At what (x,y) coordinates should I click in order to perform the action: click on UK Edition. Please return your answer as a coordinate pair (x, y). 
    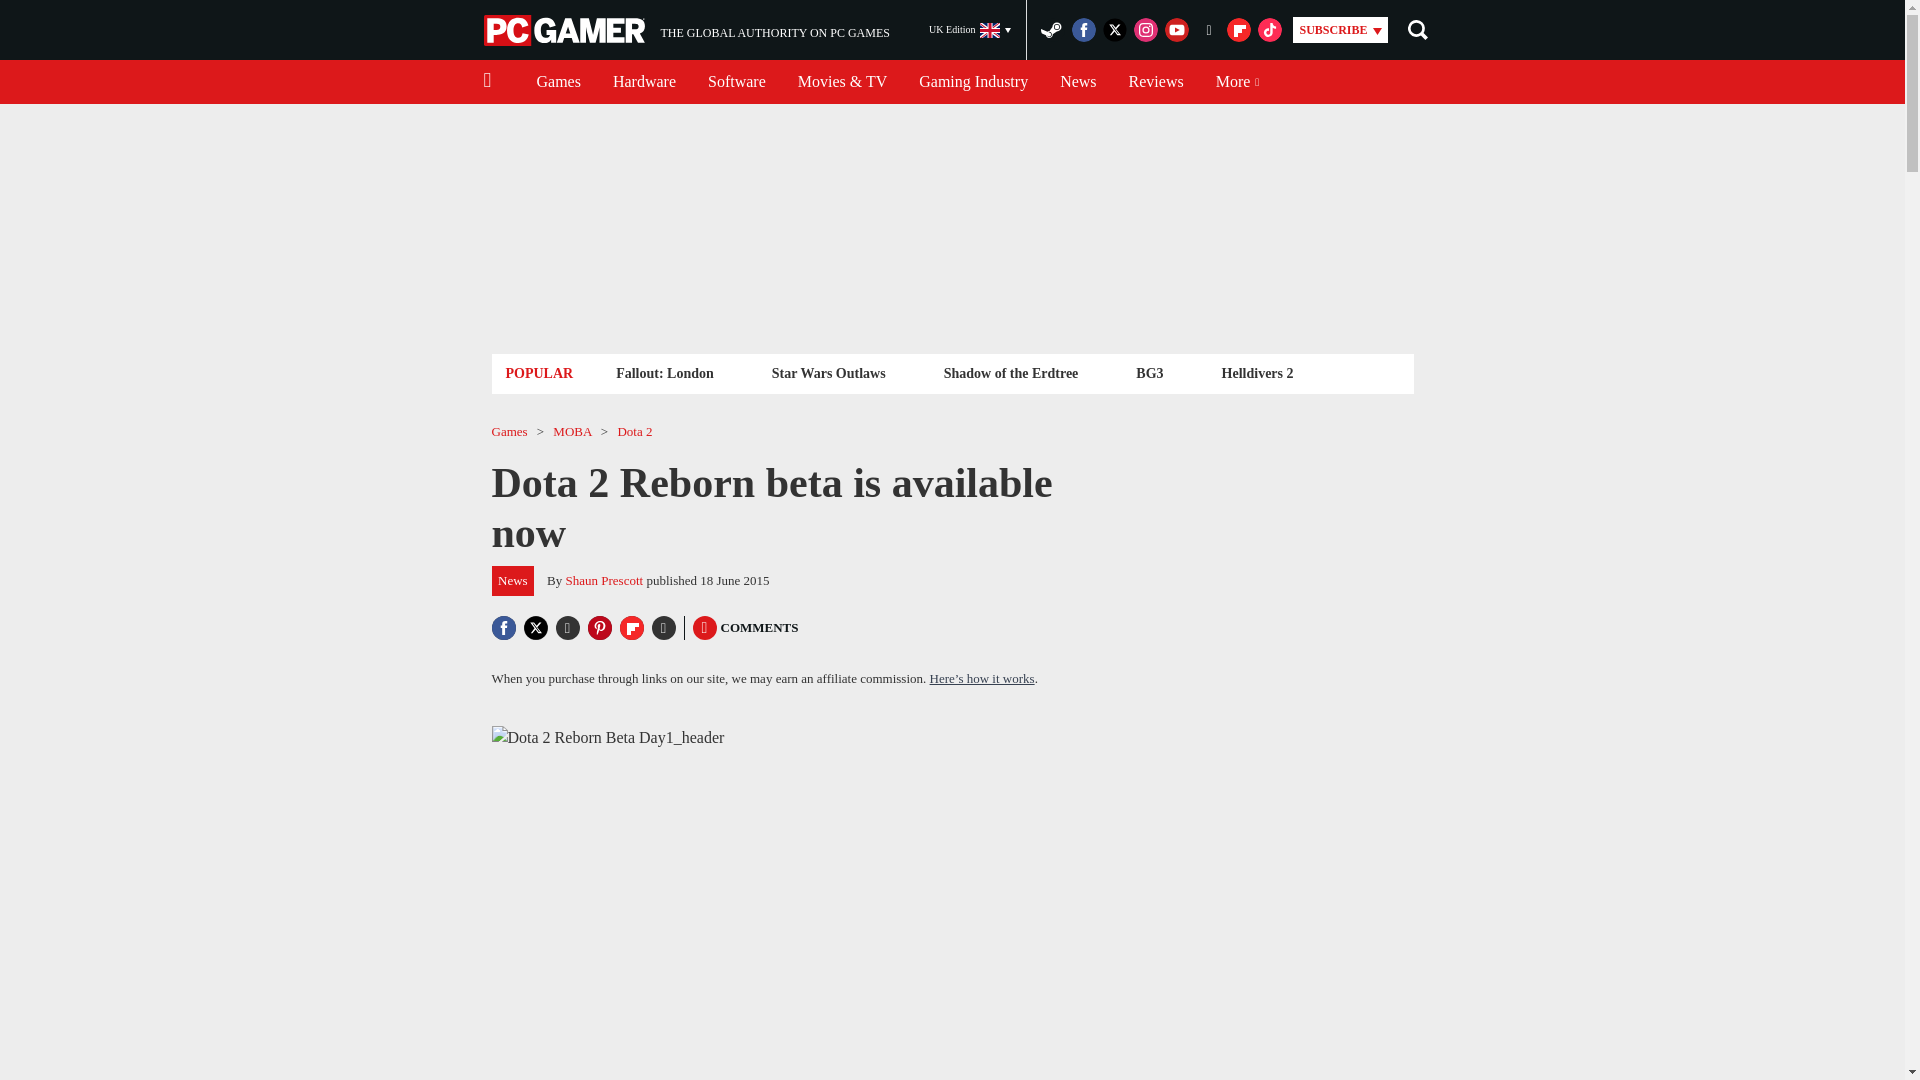
    Looking at the image, I should click on (970, 30).